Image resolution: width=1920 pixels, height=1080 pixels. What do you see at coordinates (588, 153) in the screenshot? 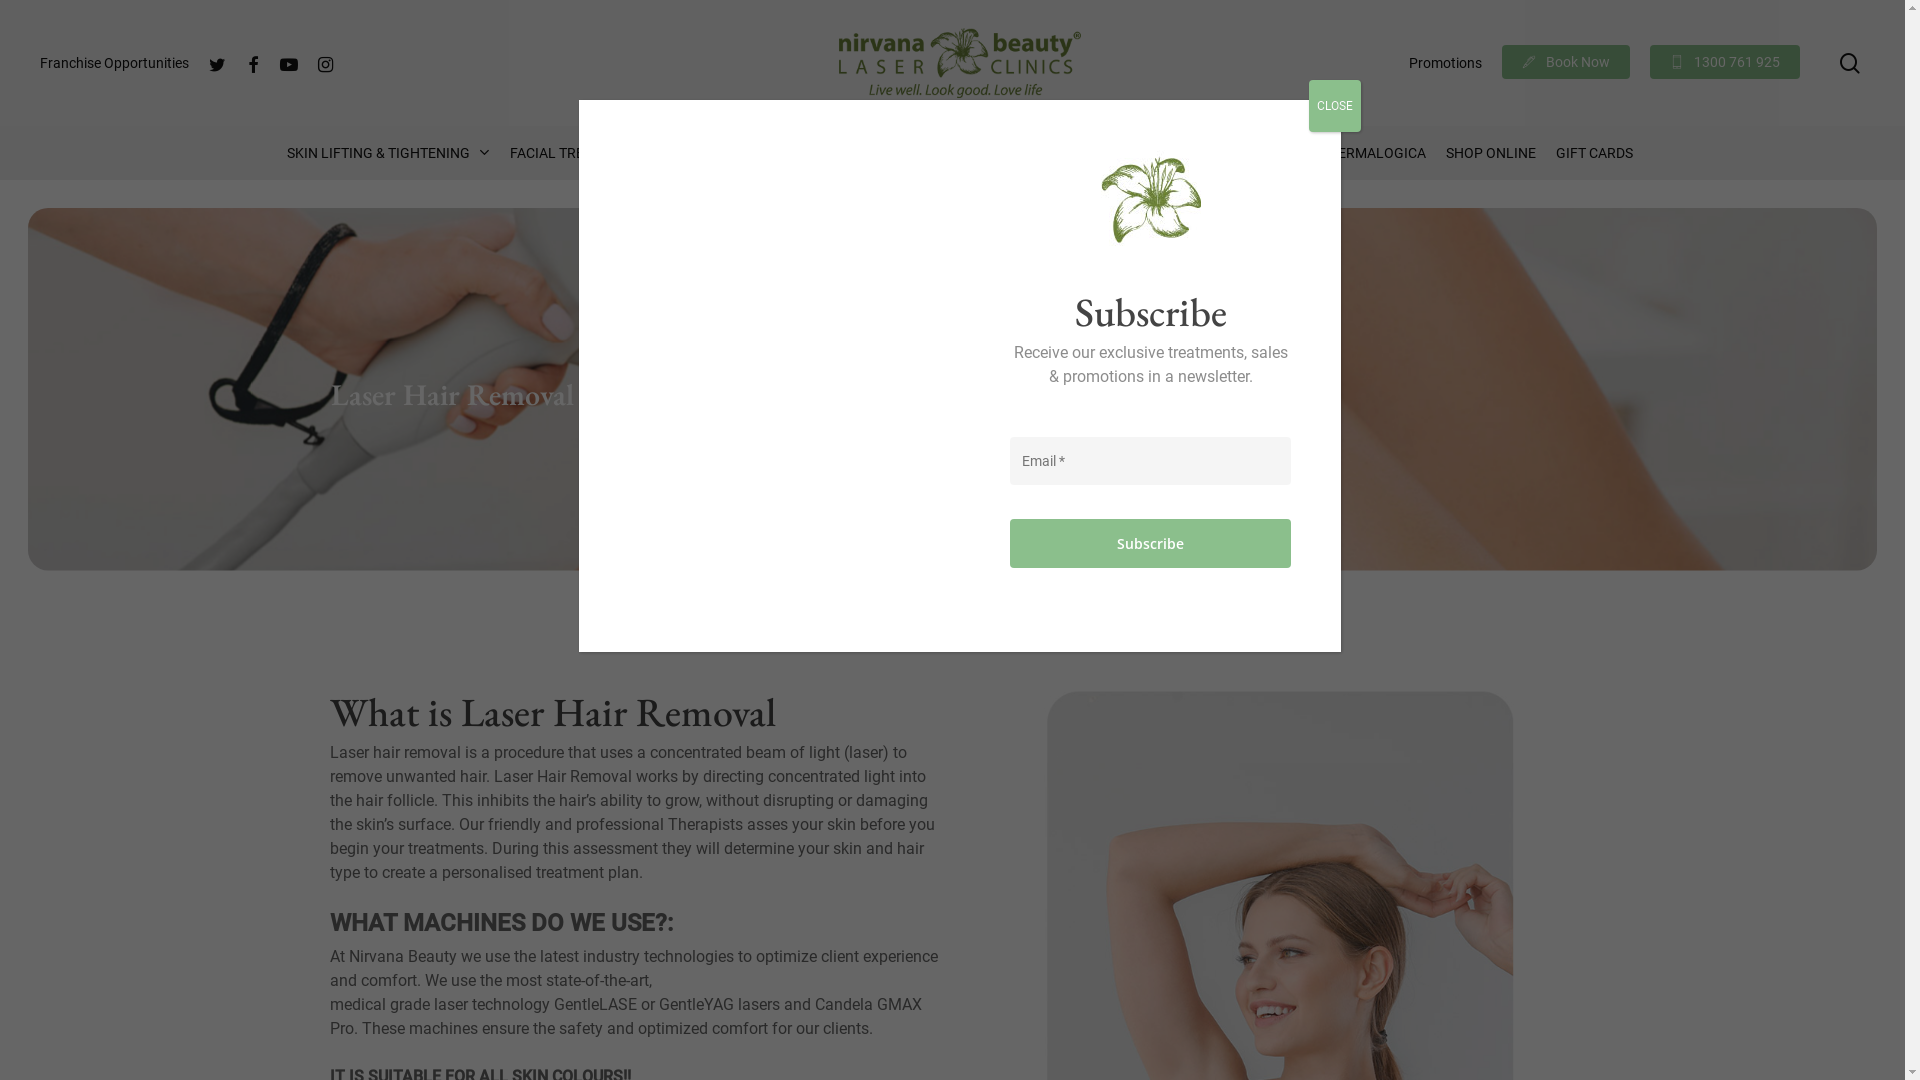
I see `FACIAL TREATMENTS` at bounding box center [588, 153].